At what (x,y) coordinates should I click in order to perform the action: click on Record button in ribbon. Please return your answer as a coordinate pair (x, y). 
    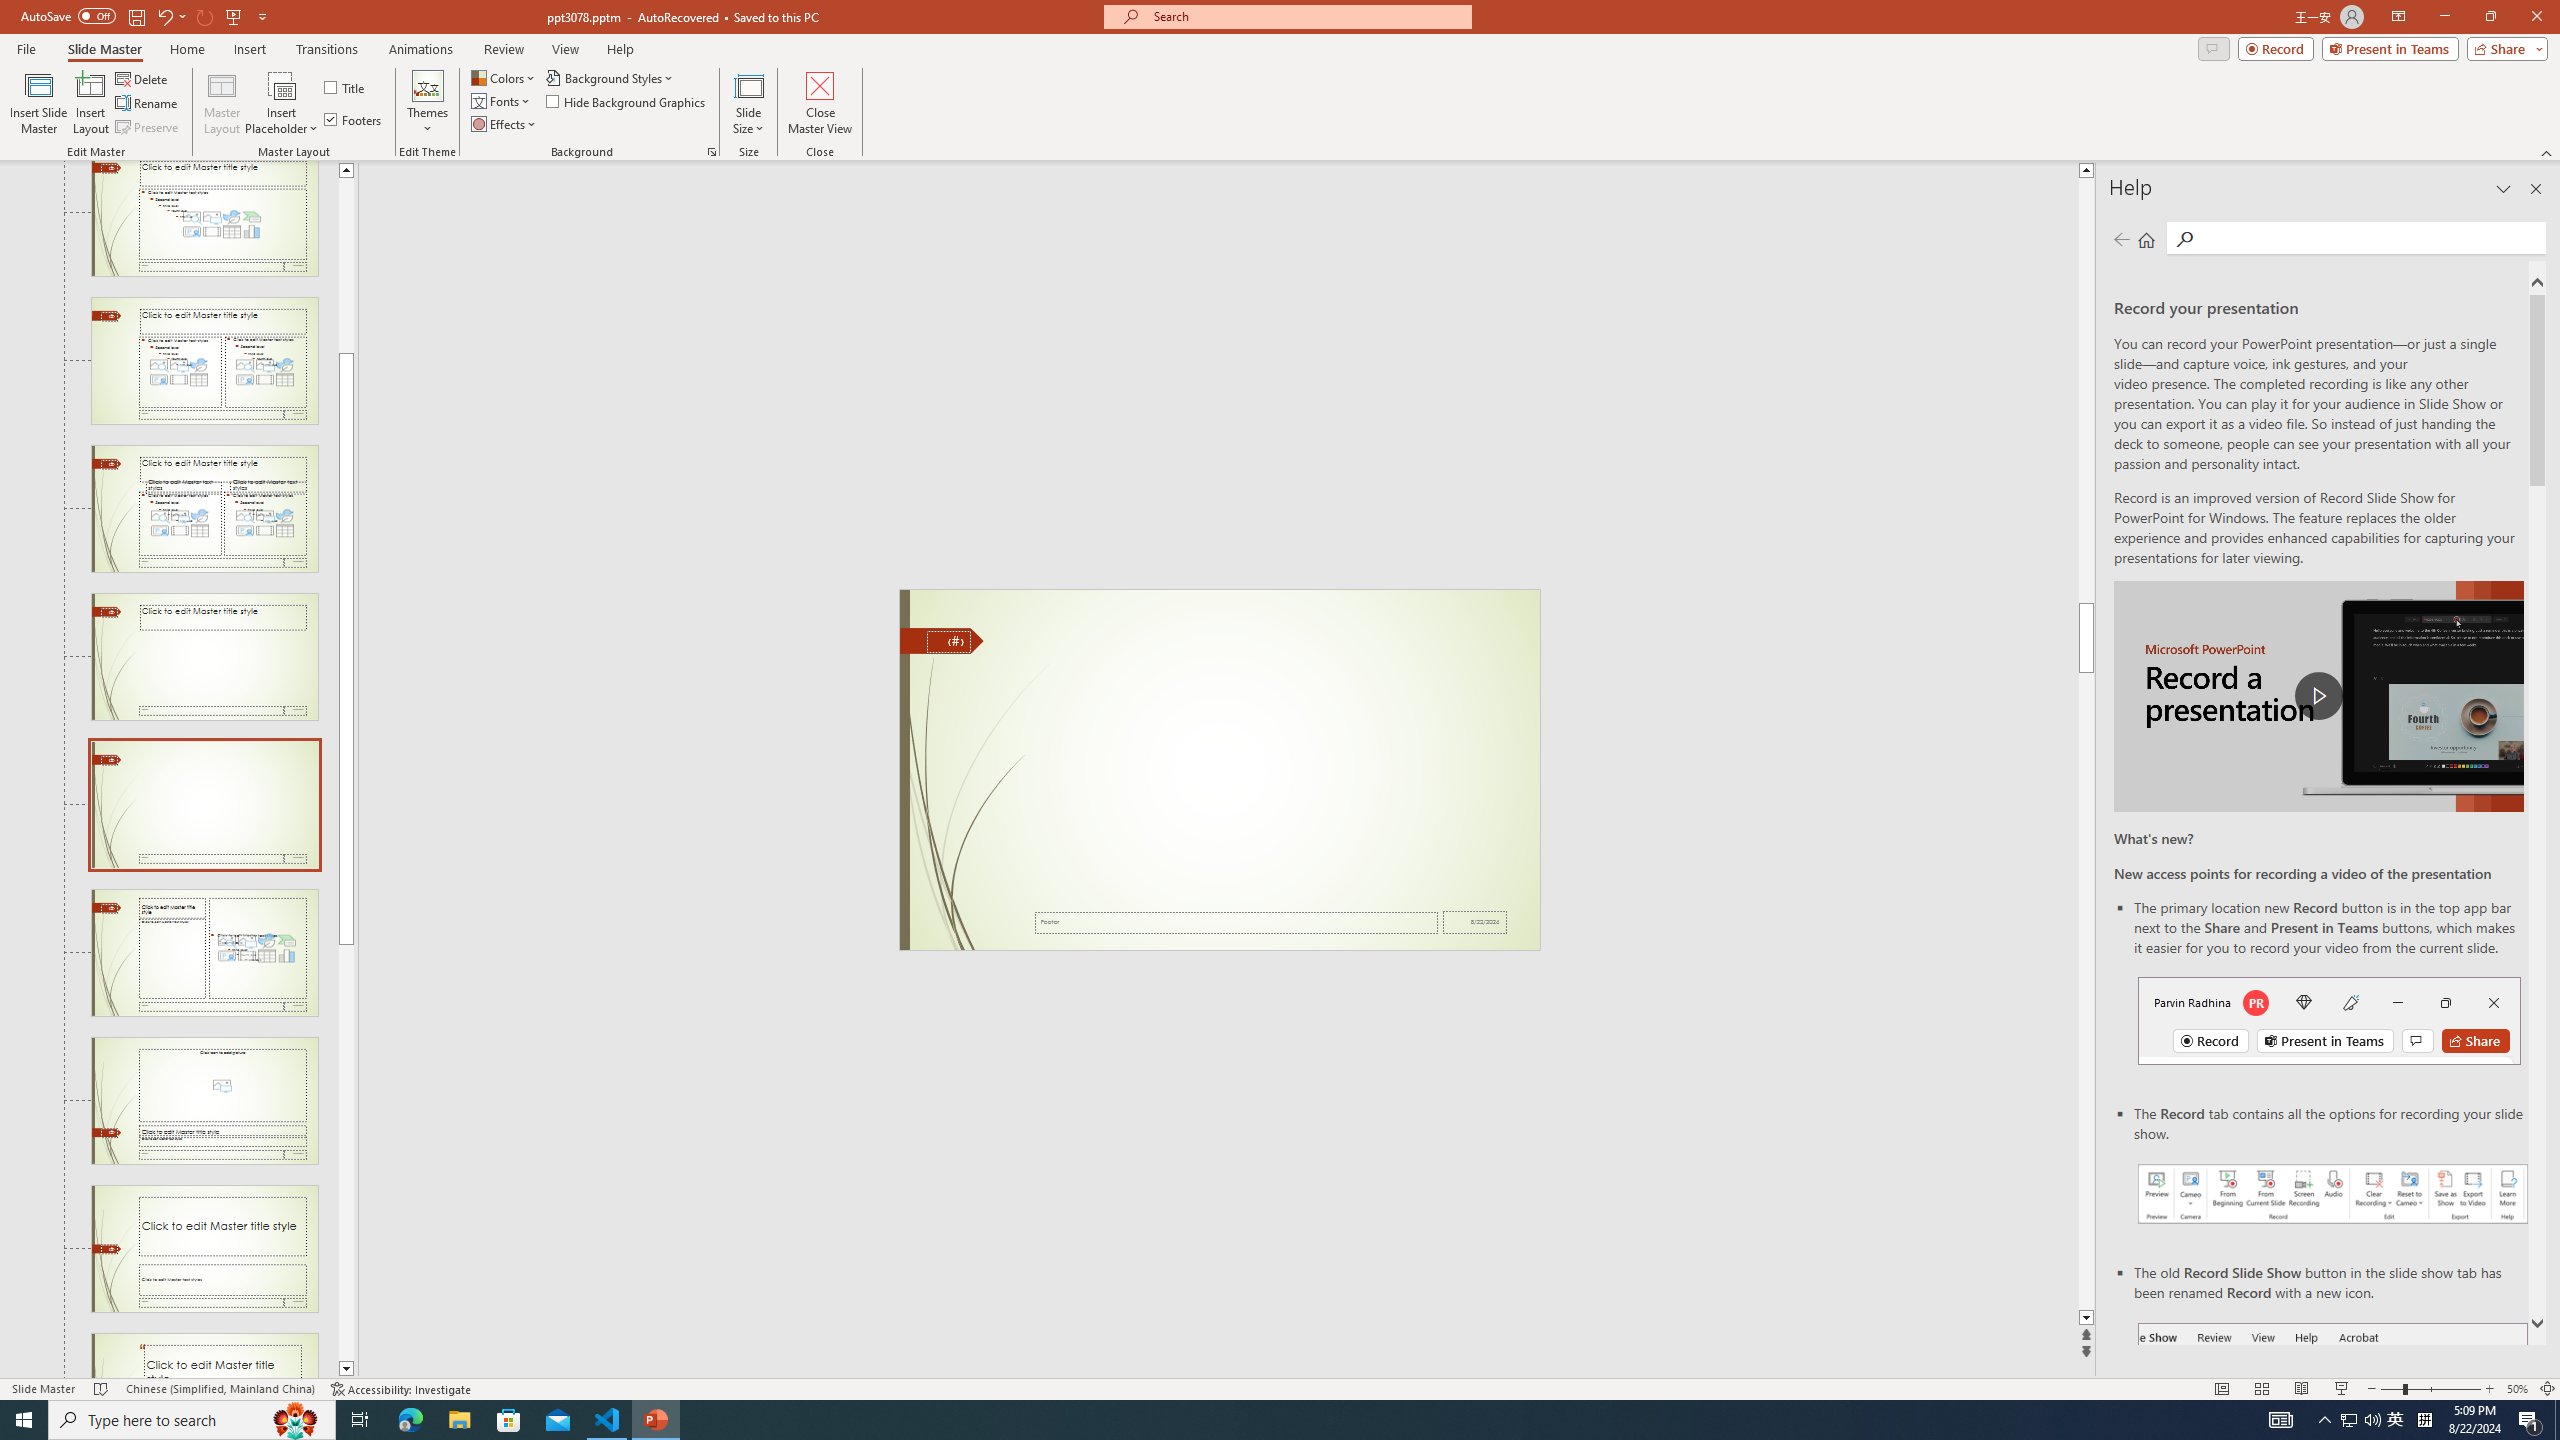
    Looking at the image, I should click on (2333, 1423).